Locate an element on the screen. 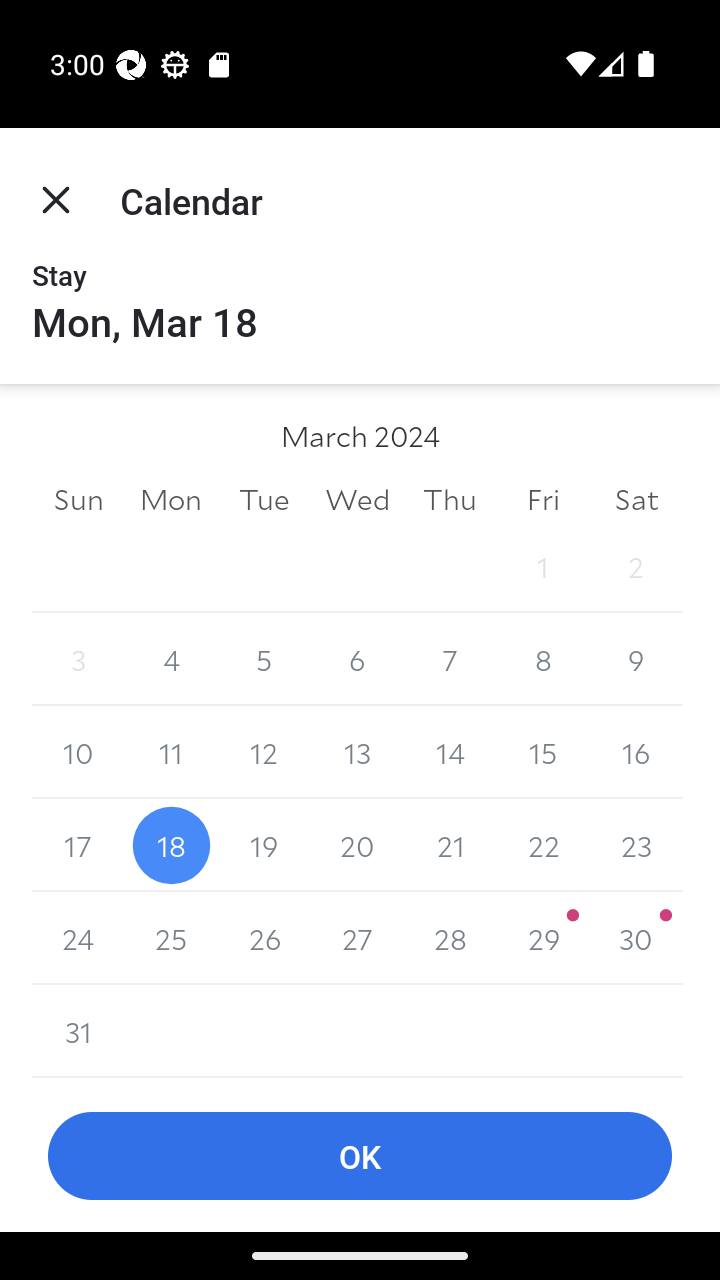 This screenshot has width=720, height=1280. 25 25 March 2024 is located at coordinates (172, 938).